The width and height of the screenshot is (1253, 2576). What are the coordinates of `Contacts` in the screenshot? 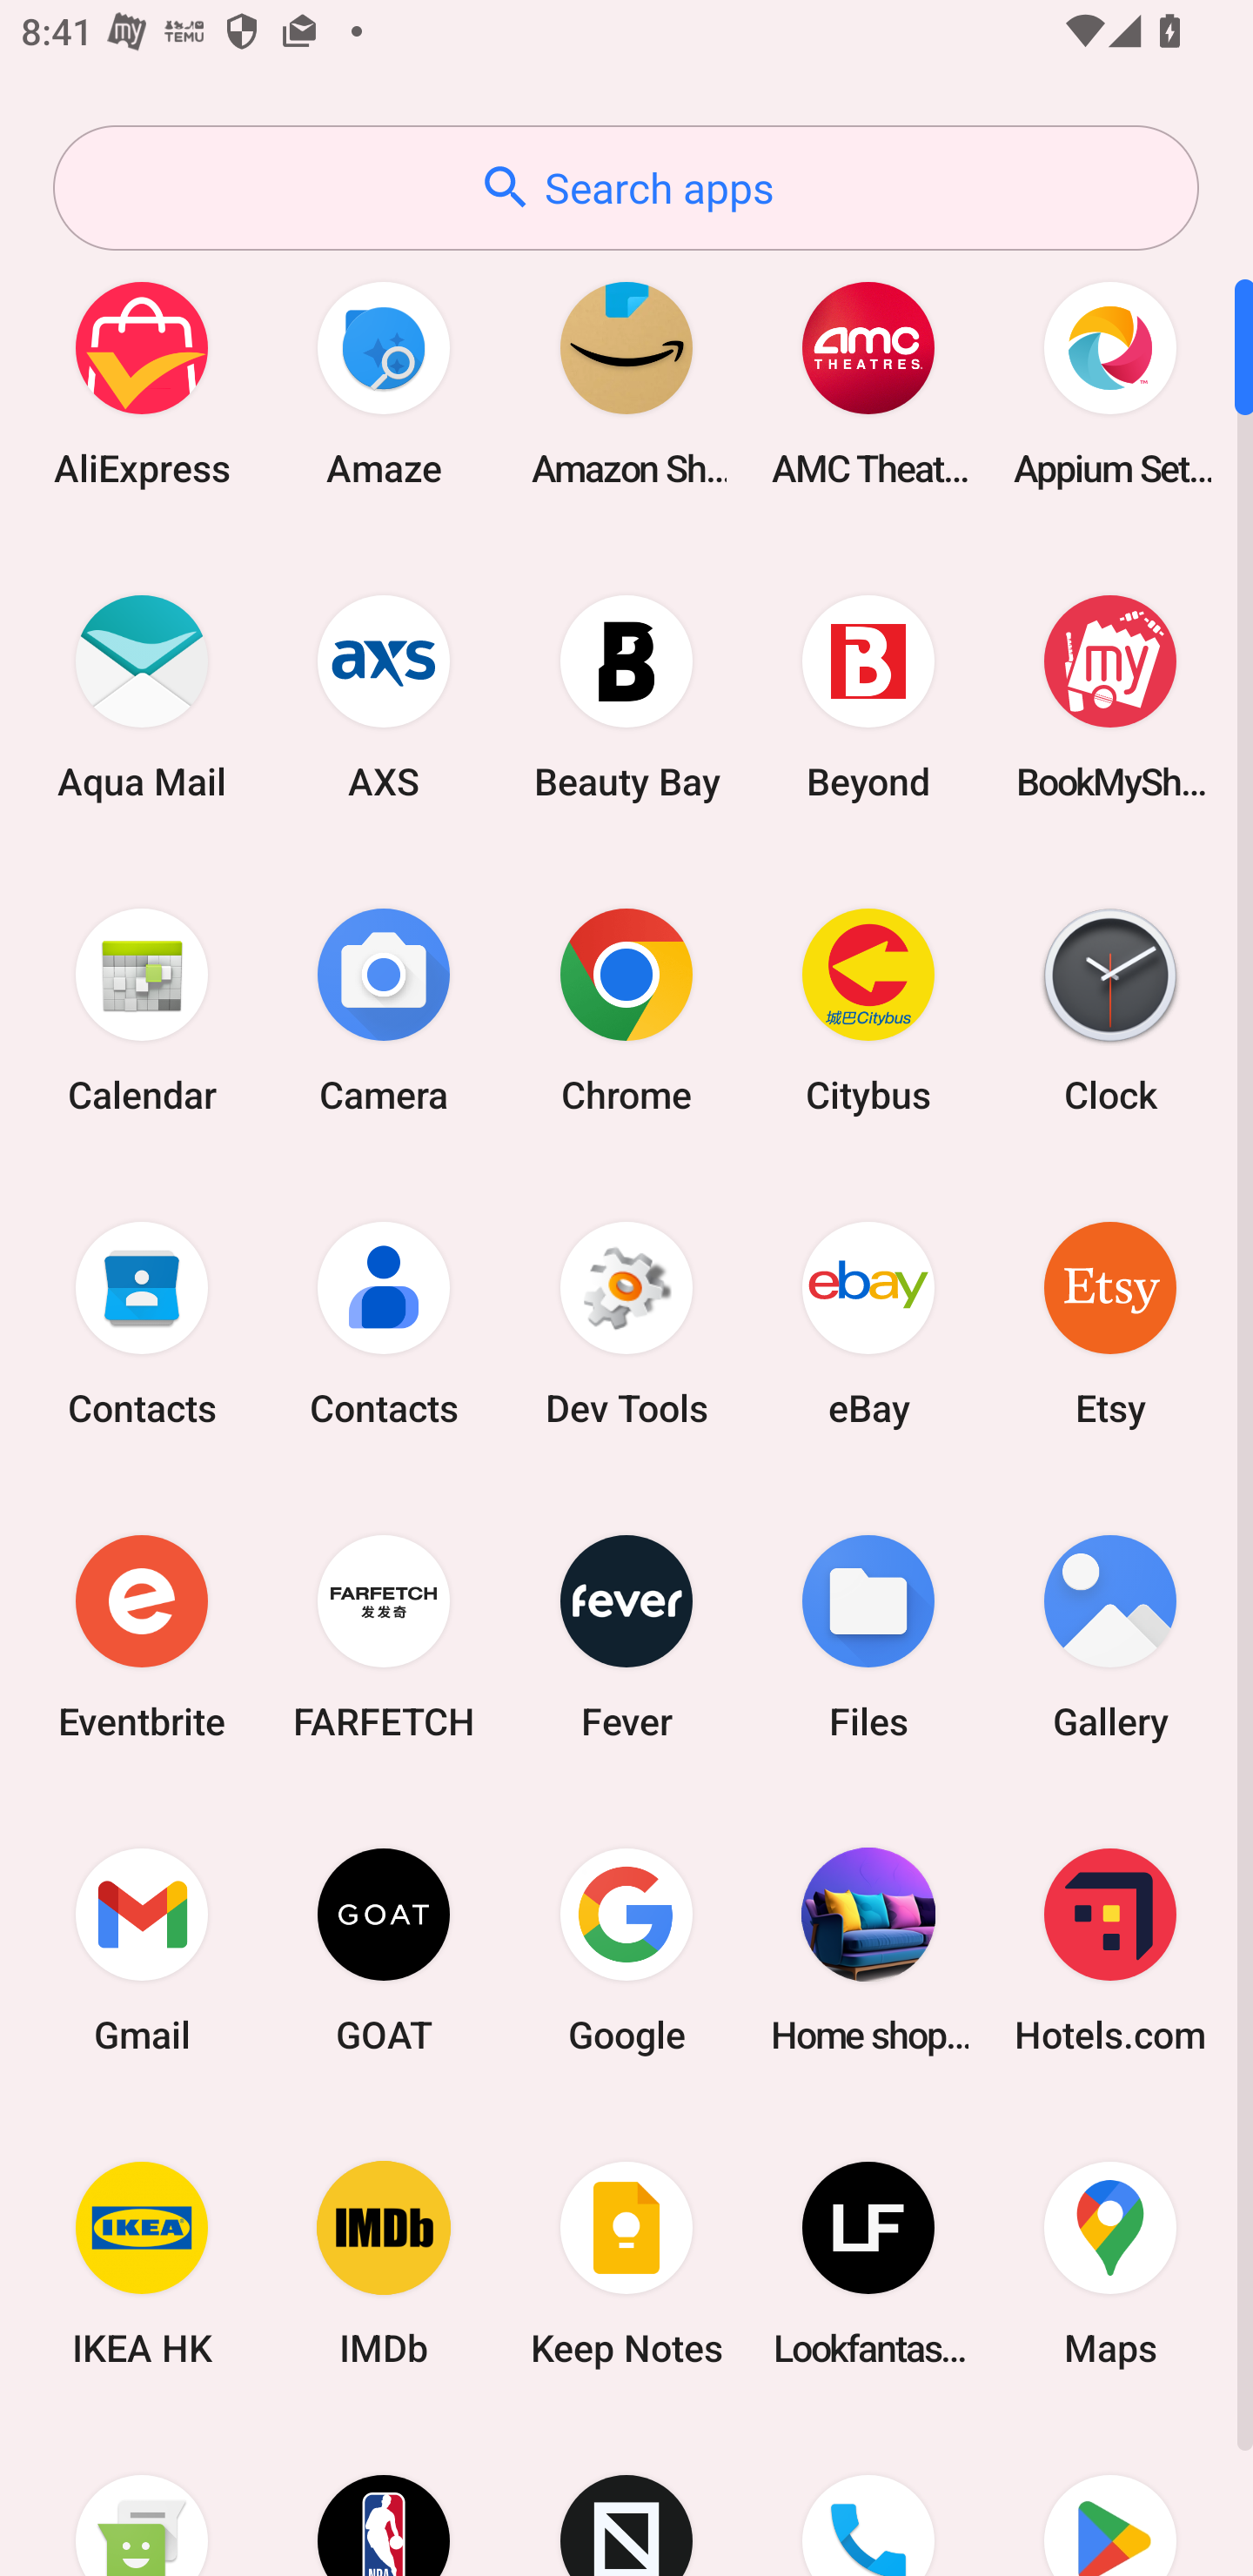 It's located at (142, 1323).